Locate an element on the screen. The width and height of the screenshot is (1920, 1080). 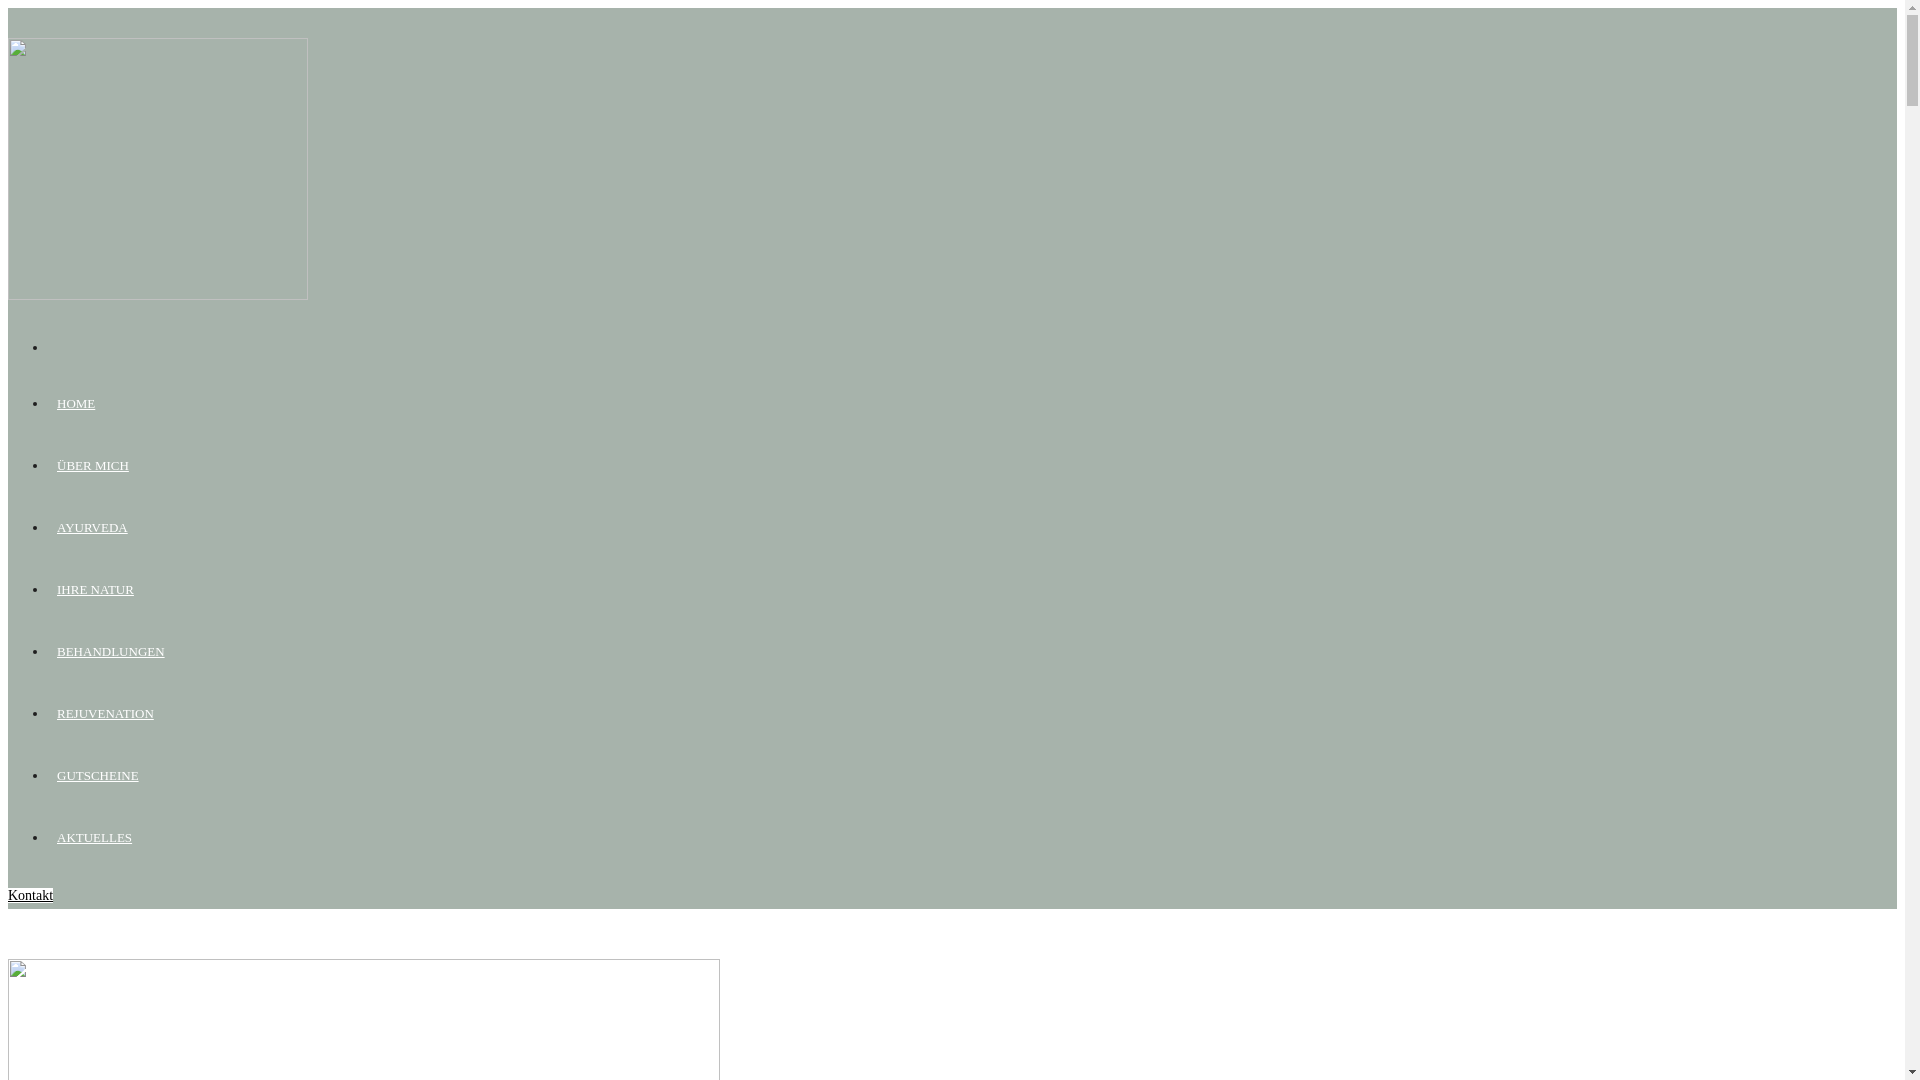
AYURVEDA is located at coordinates (92, 528).